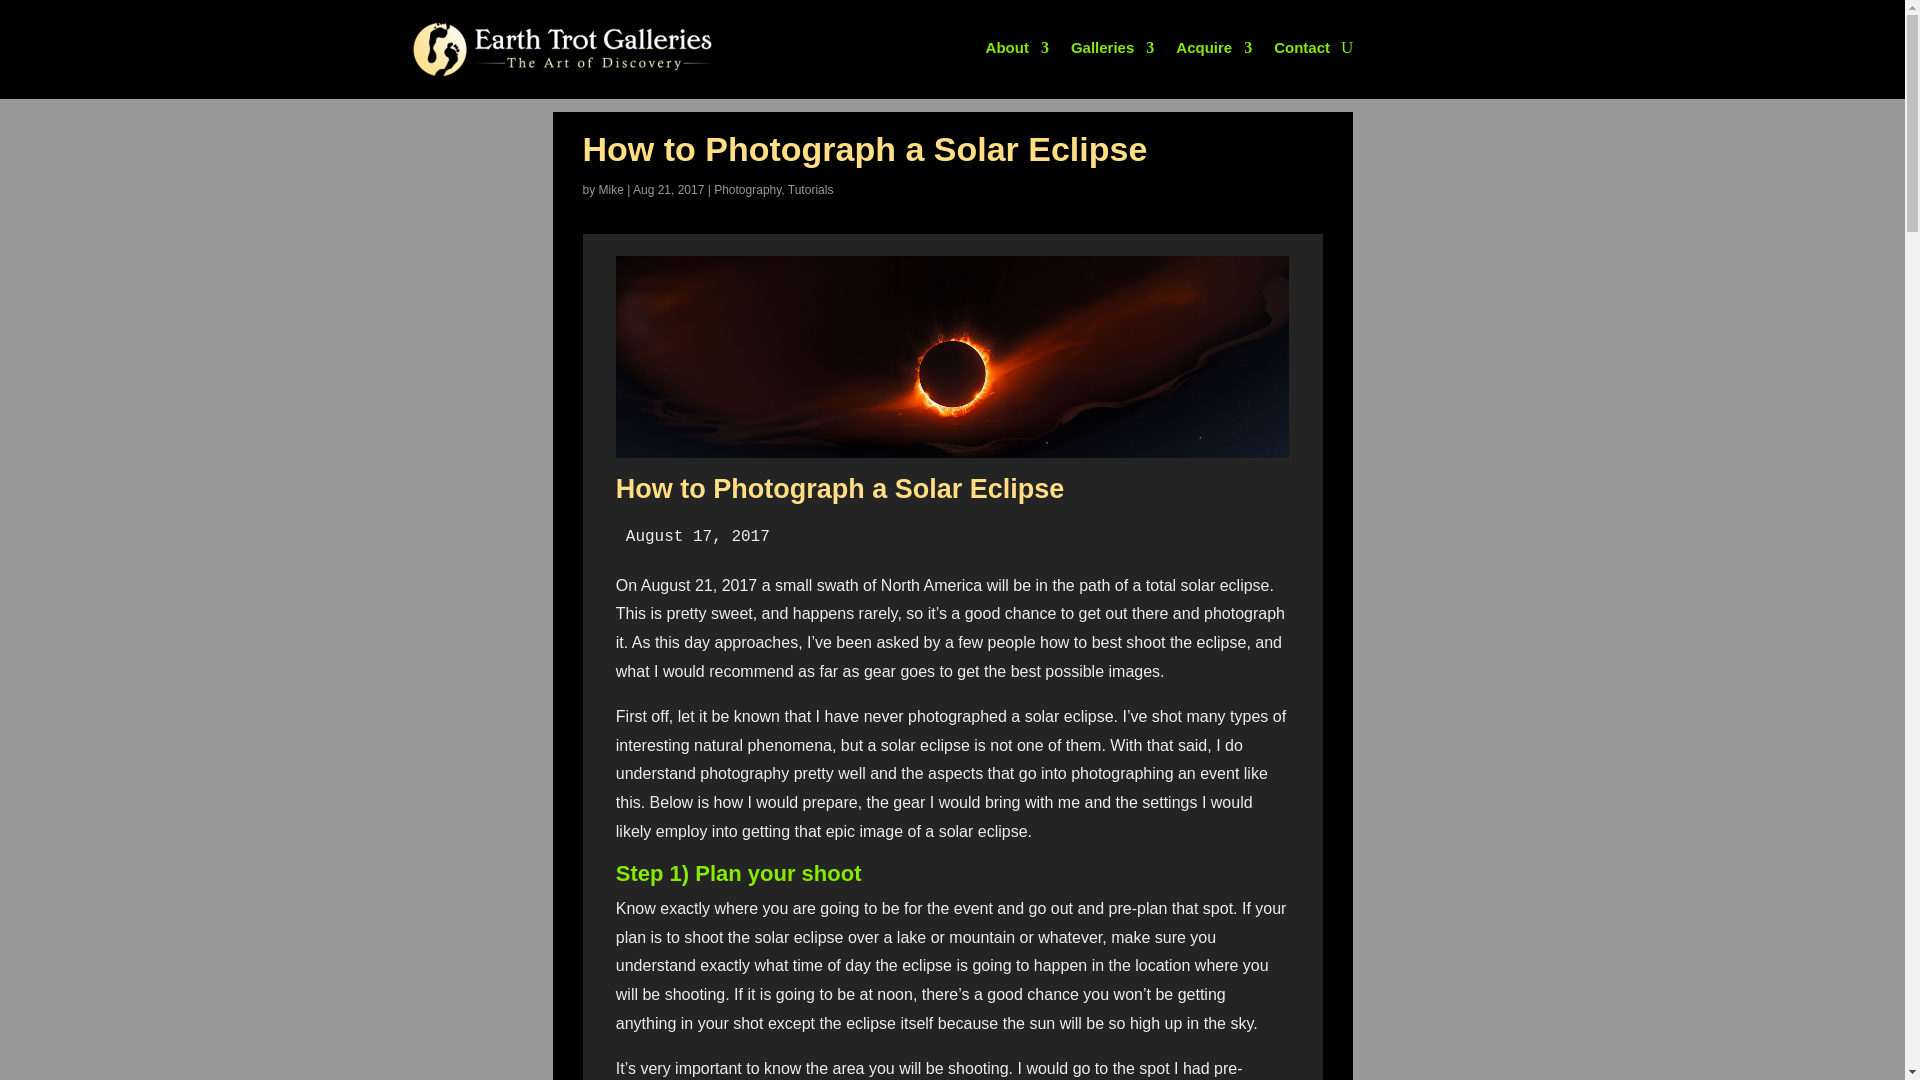 The image size is (1920, 1080). Describe the element at coordinates (1213, 52) in the screenshot. I see `Acquire` at that location.